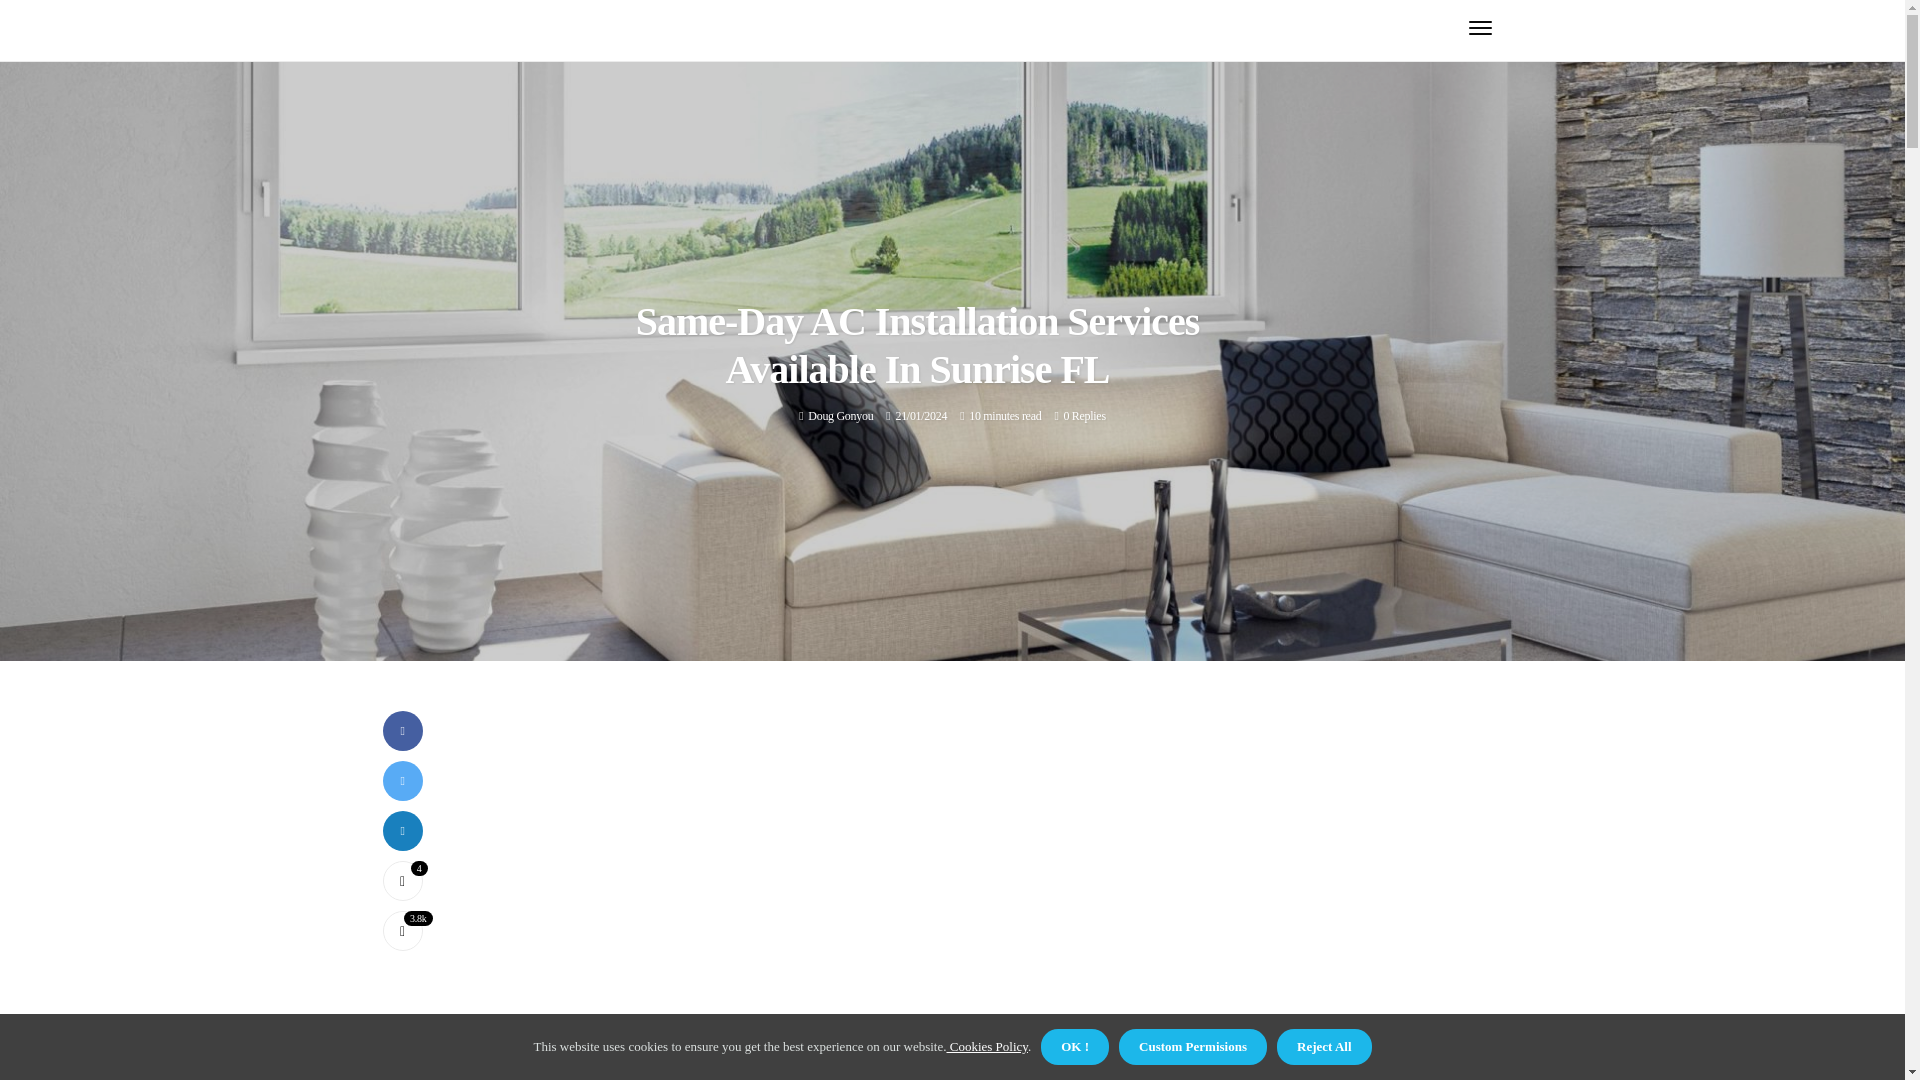 Image resolution: width=1920 pixels, height=1080 pixels. I want to click on 4, so click(402, 880).